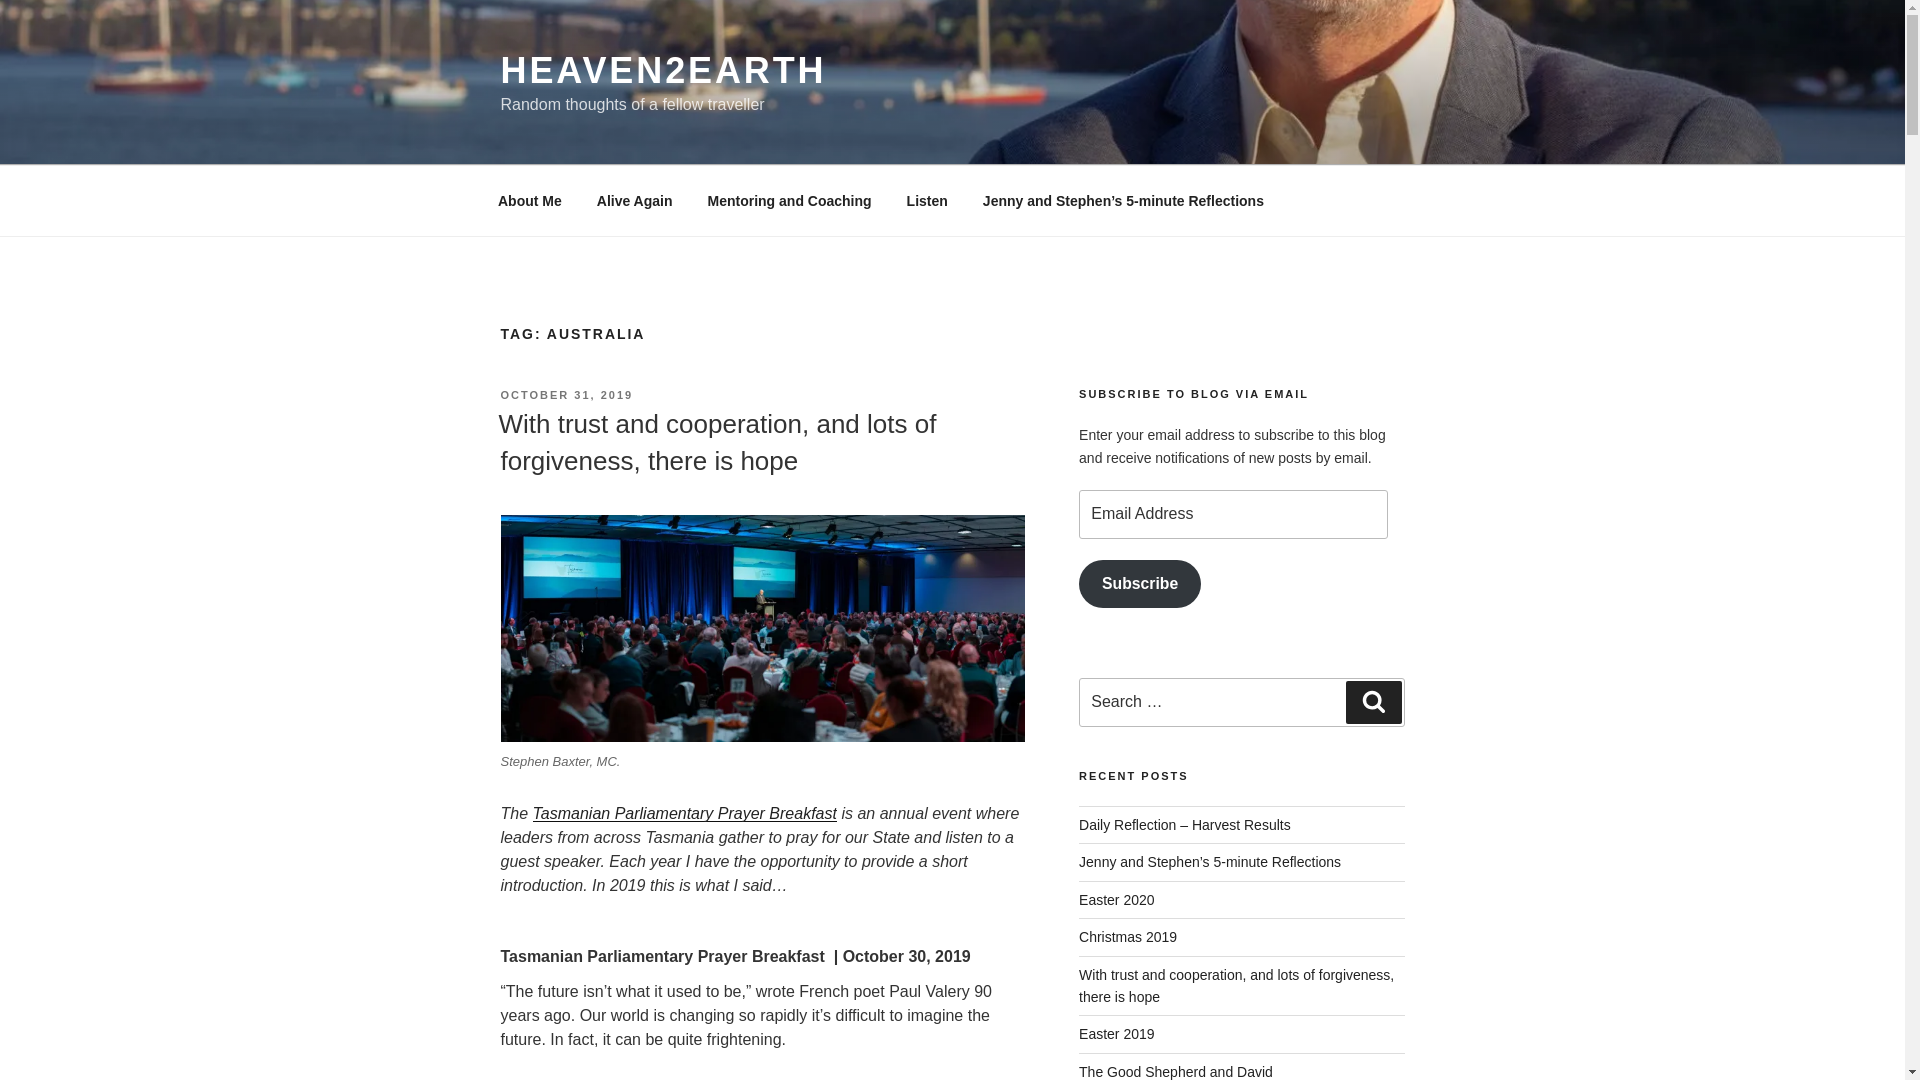  Describe the element at coordinates (634, 200) in the screenshot. I see `Alive Again` at that location.